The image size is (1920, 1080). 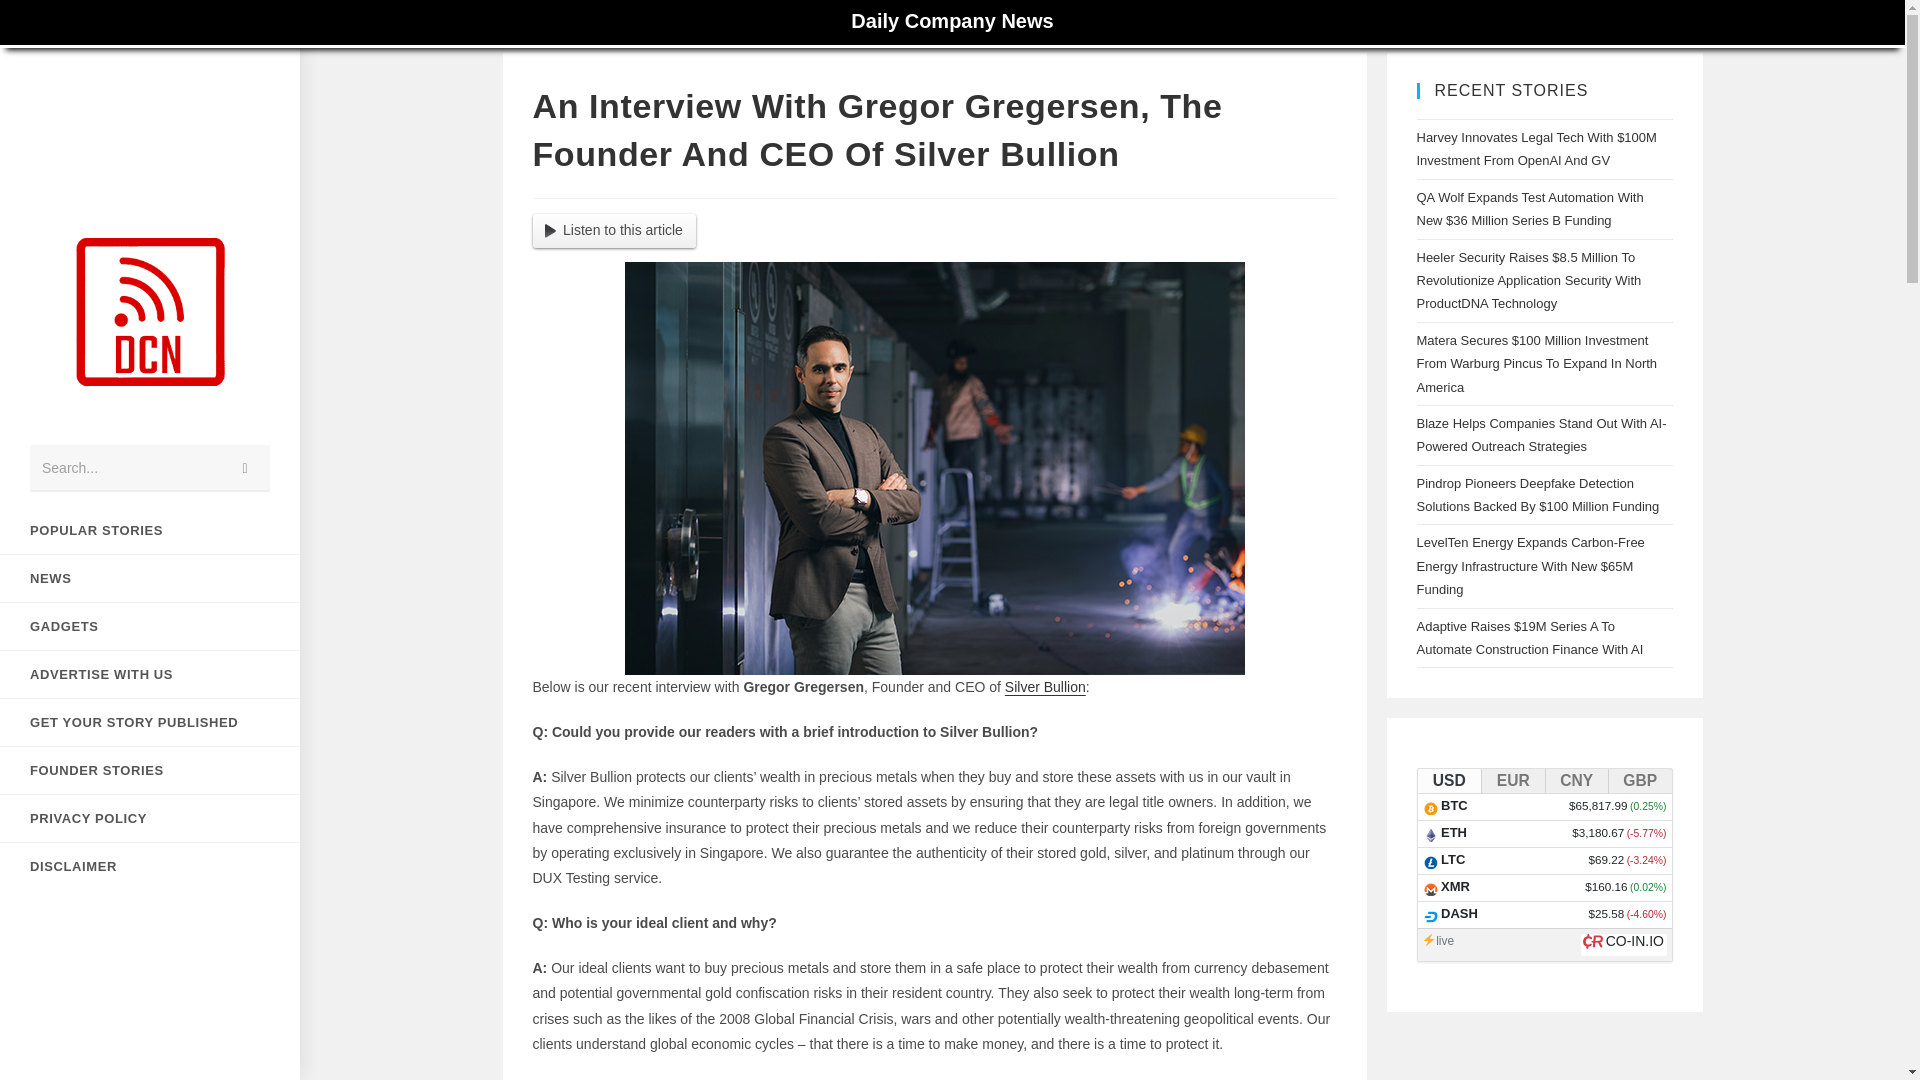 I want to click on GET YOUR STORY PUBLISHED, so click(x=150, y=722).